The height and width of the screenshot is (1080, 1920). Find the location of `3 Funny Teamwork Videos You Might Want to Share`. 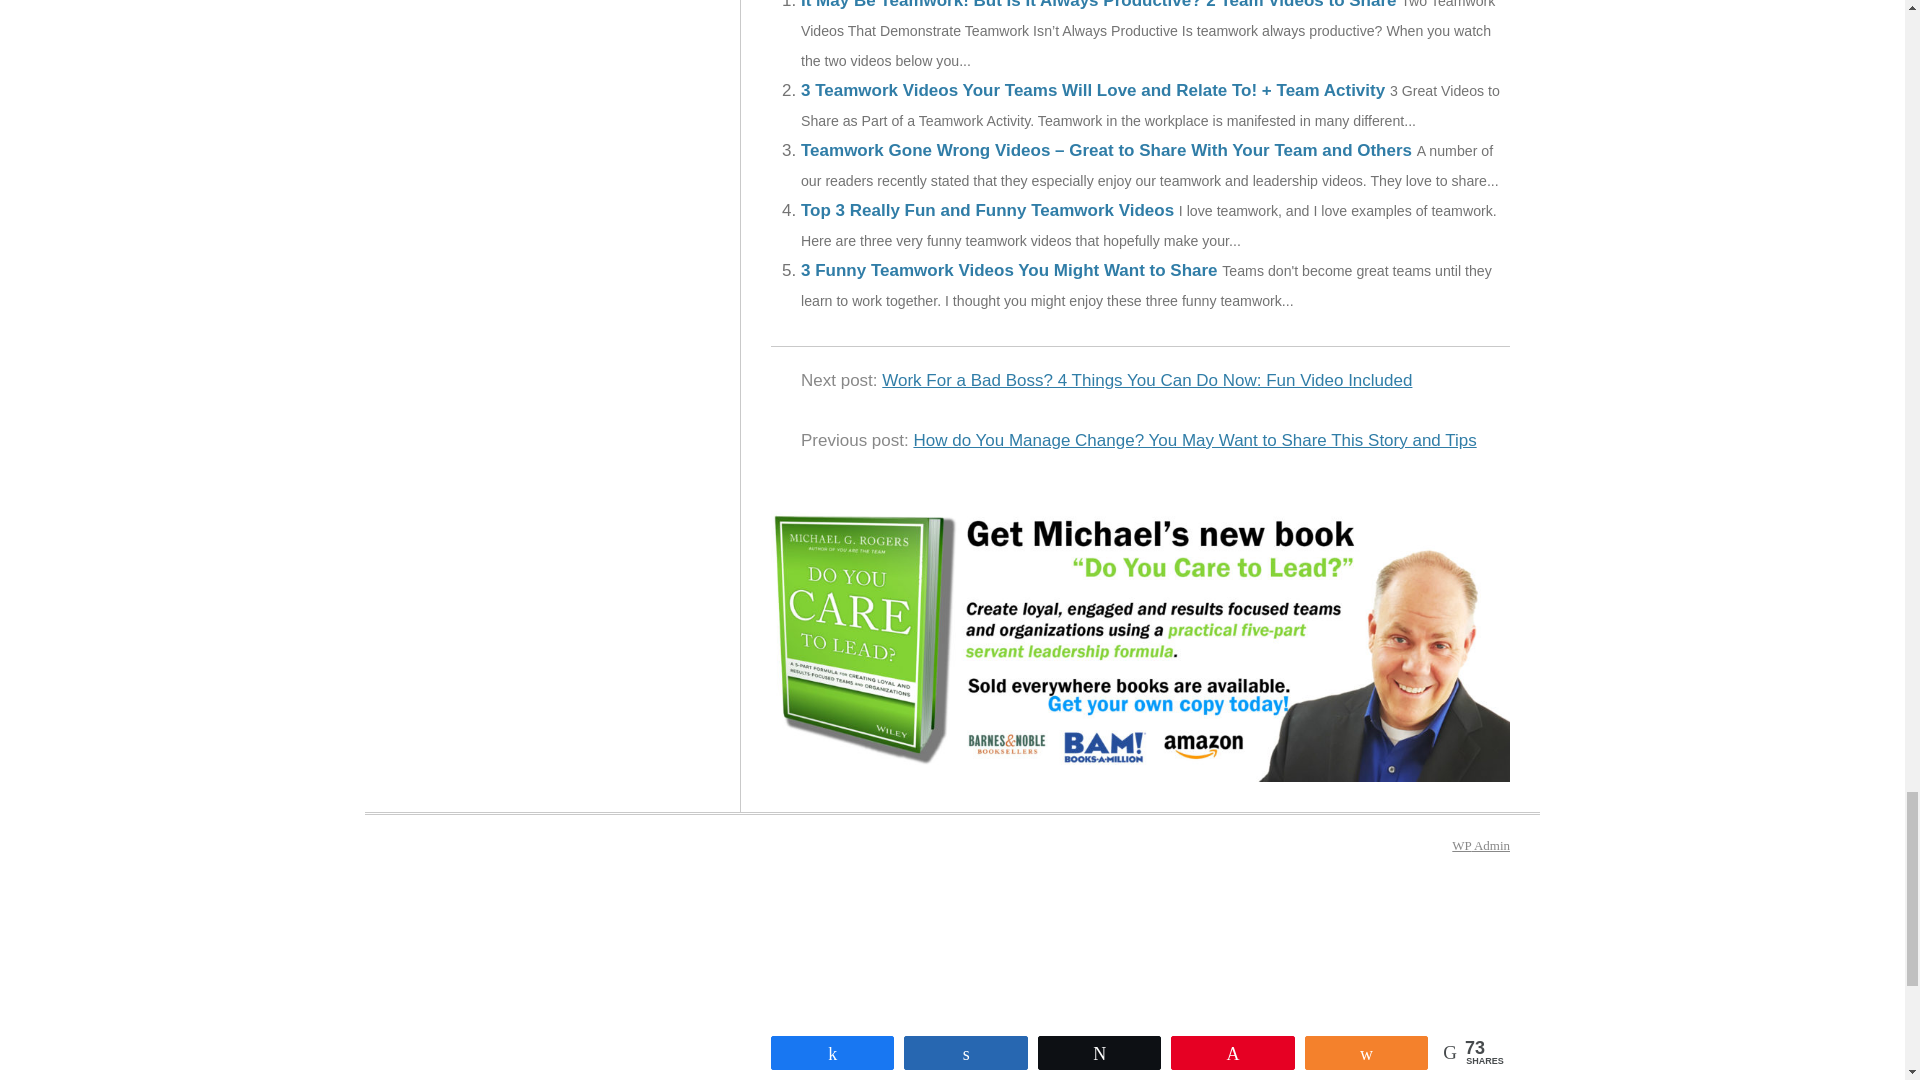

3 Funny Teamwork Videos You Might Want to Share is located at coordinates (1008, 270).